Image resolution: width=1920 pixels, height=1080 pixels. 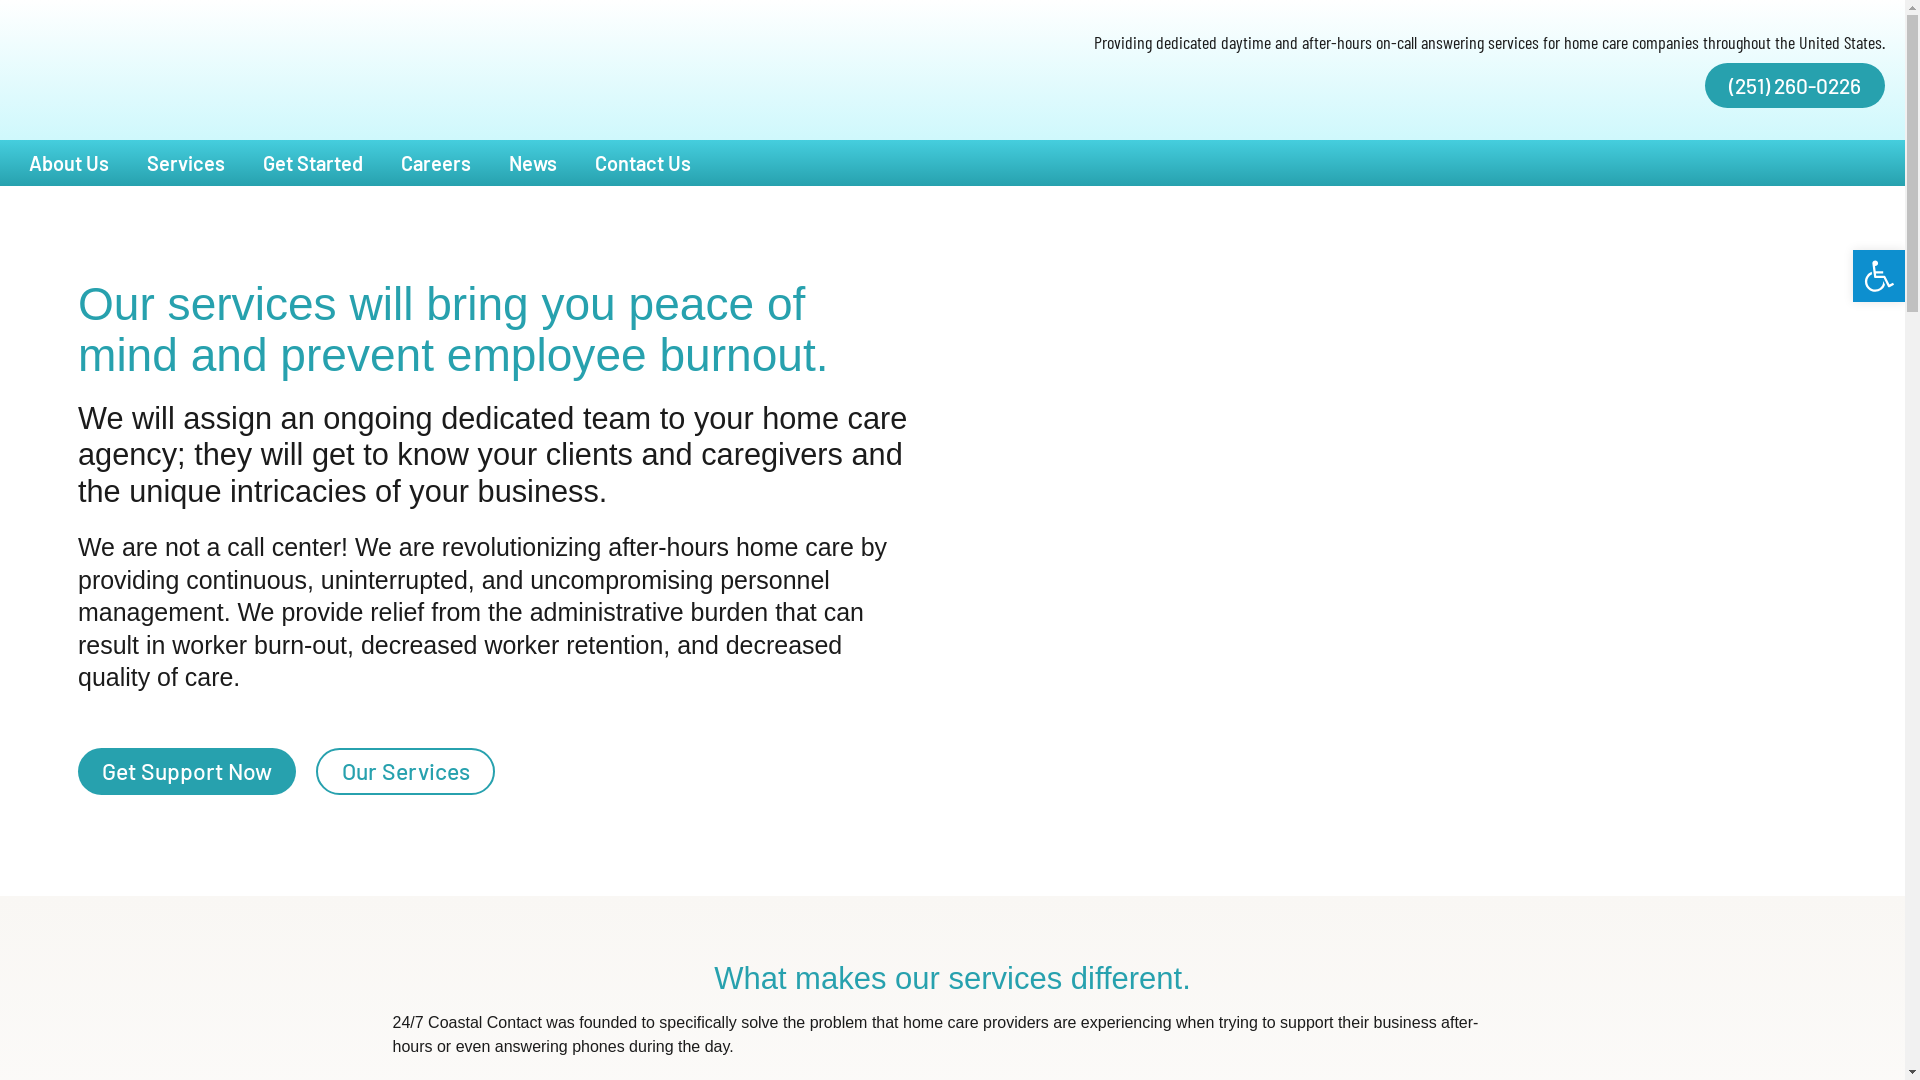 What do you see at coordinates (186, 163) in the screenshot?
I see `Services` at bounding box center [186, 163].